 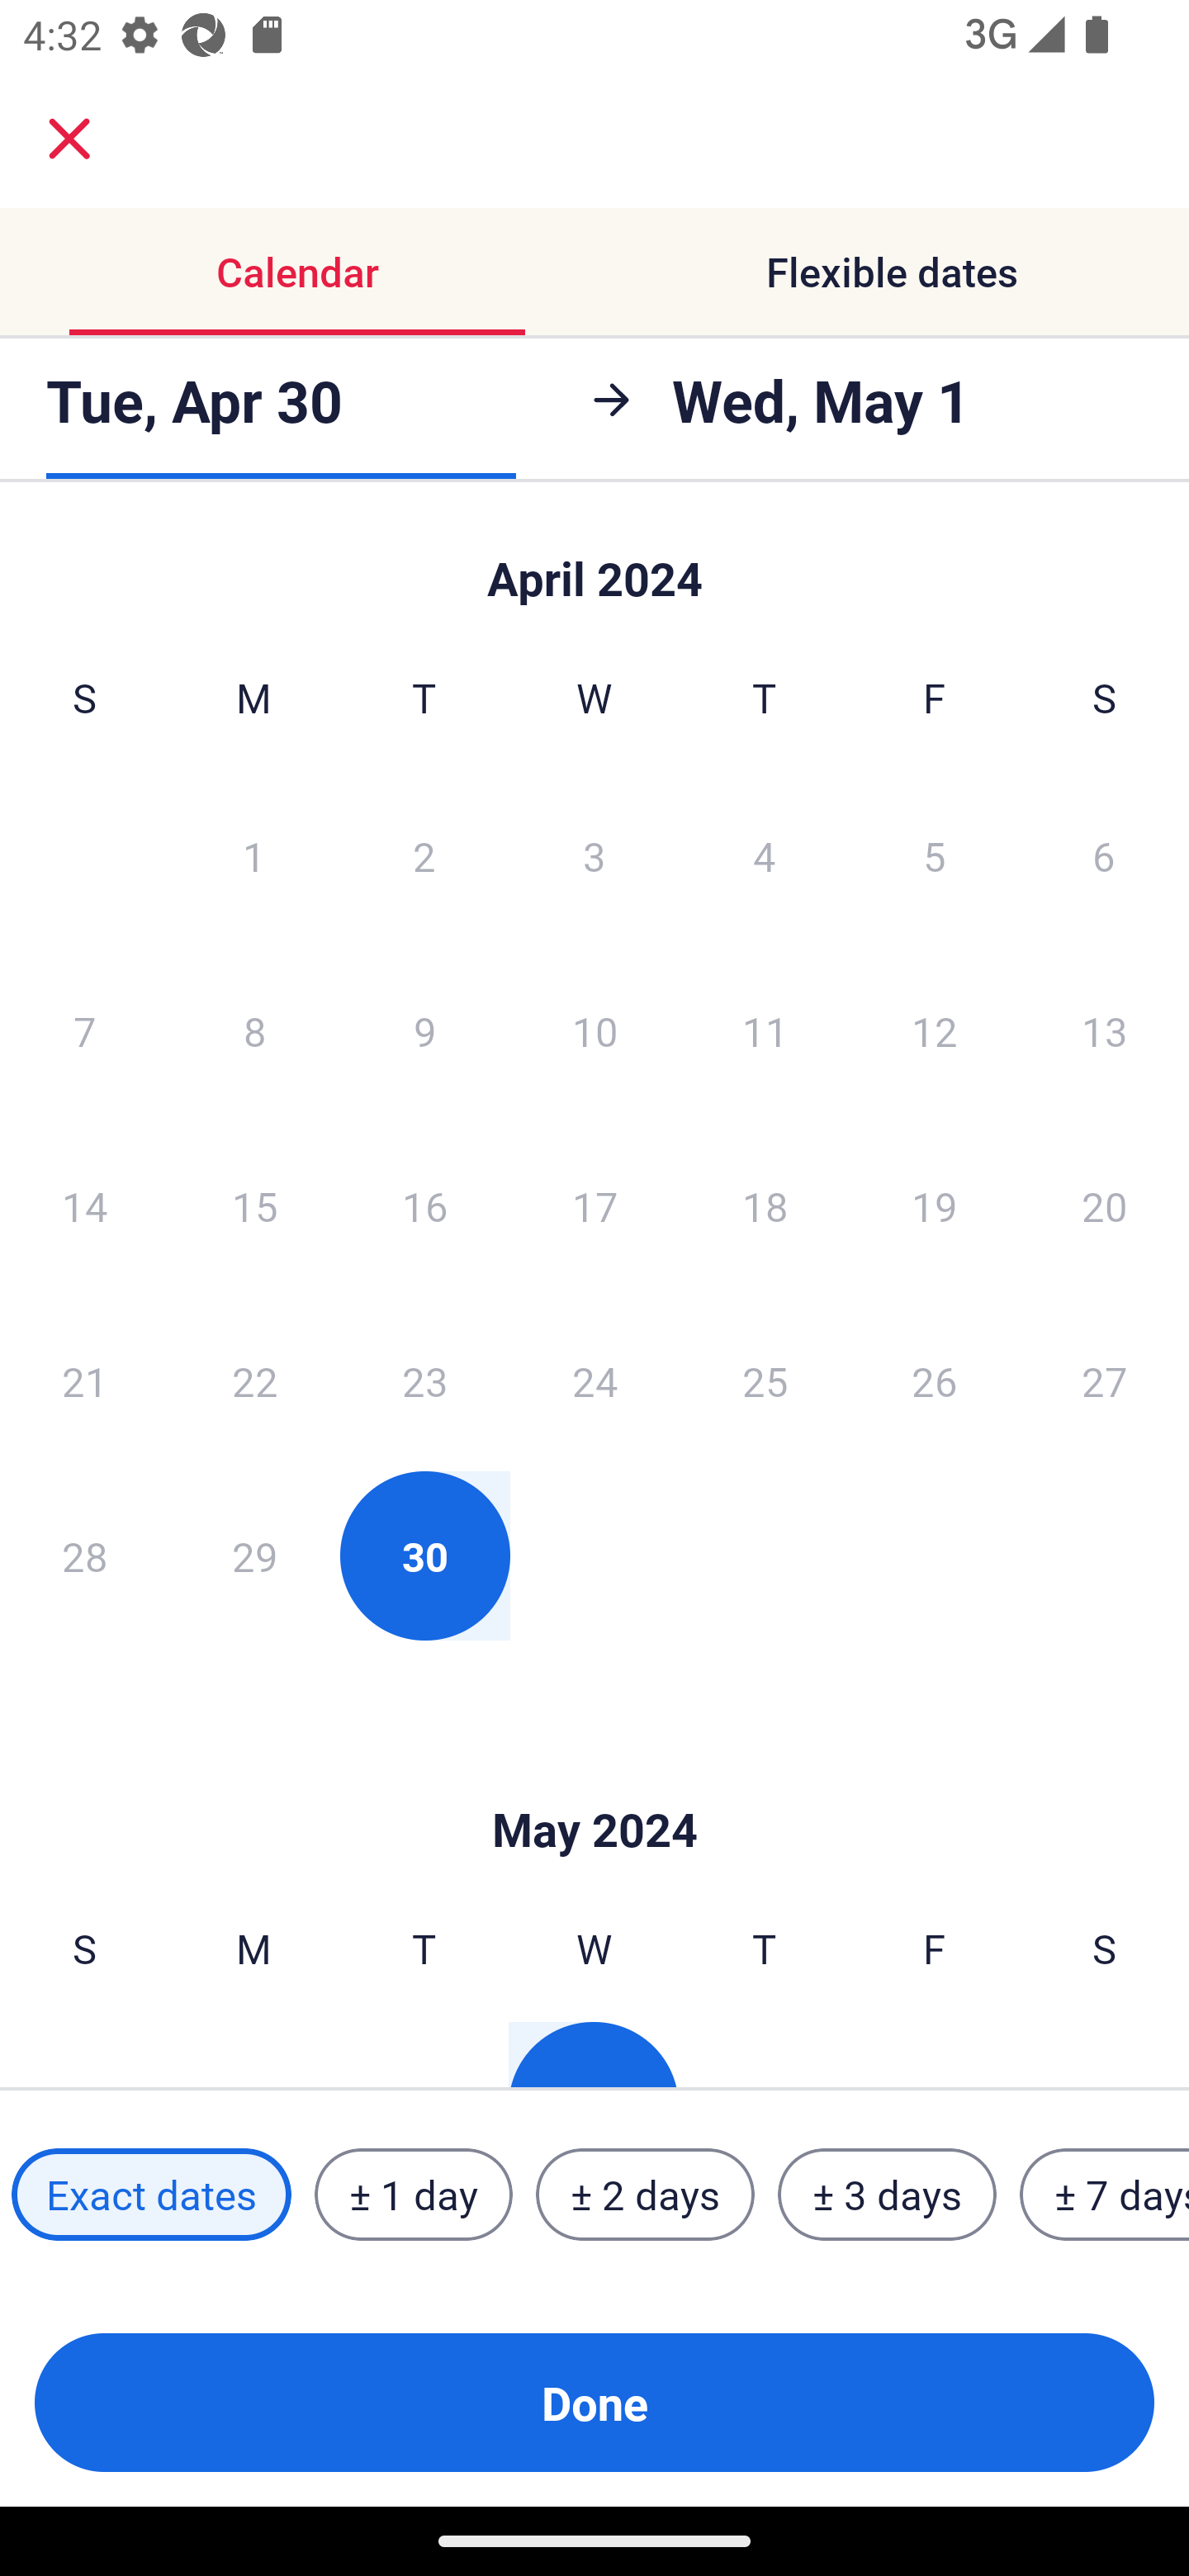 I want to click on 18 Thursday, April 18, 2024, so click(x=765, y=1205).